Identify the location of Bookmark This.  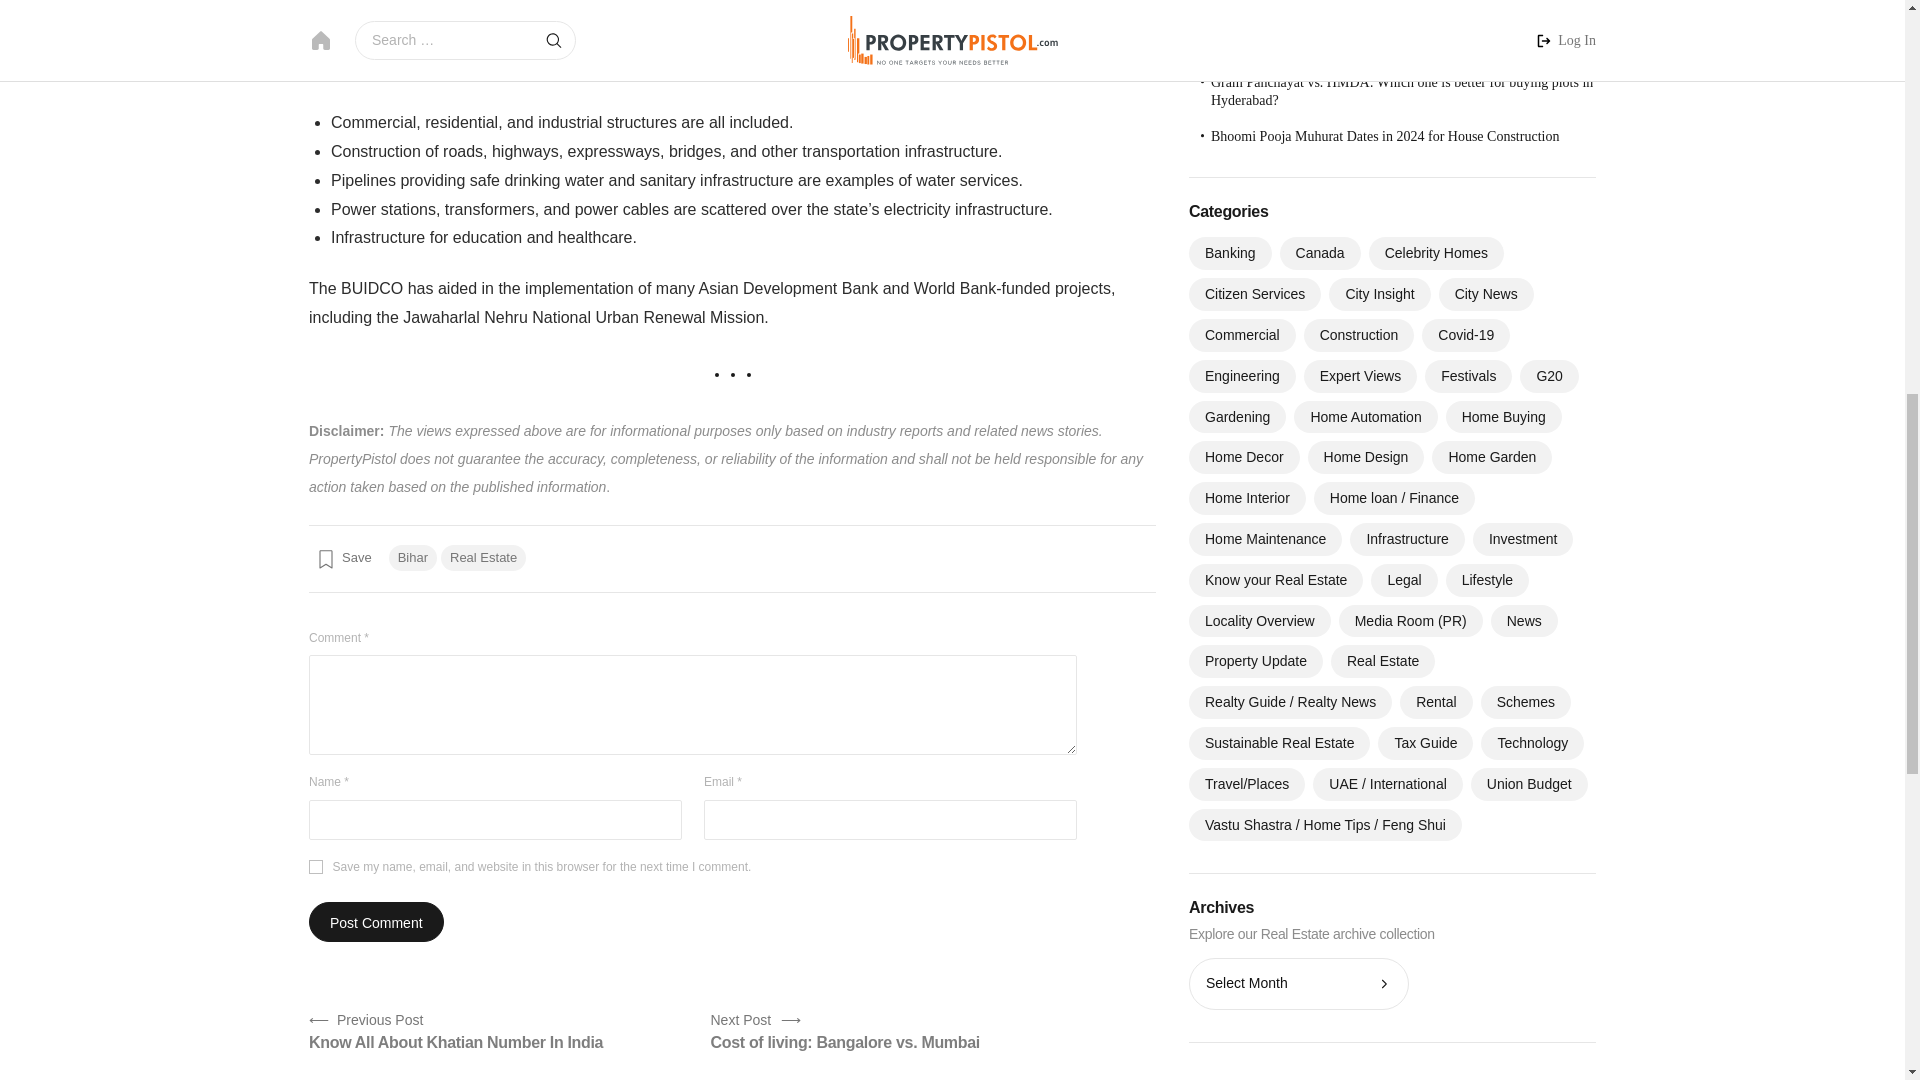
(342, 558).